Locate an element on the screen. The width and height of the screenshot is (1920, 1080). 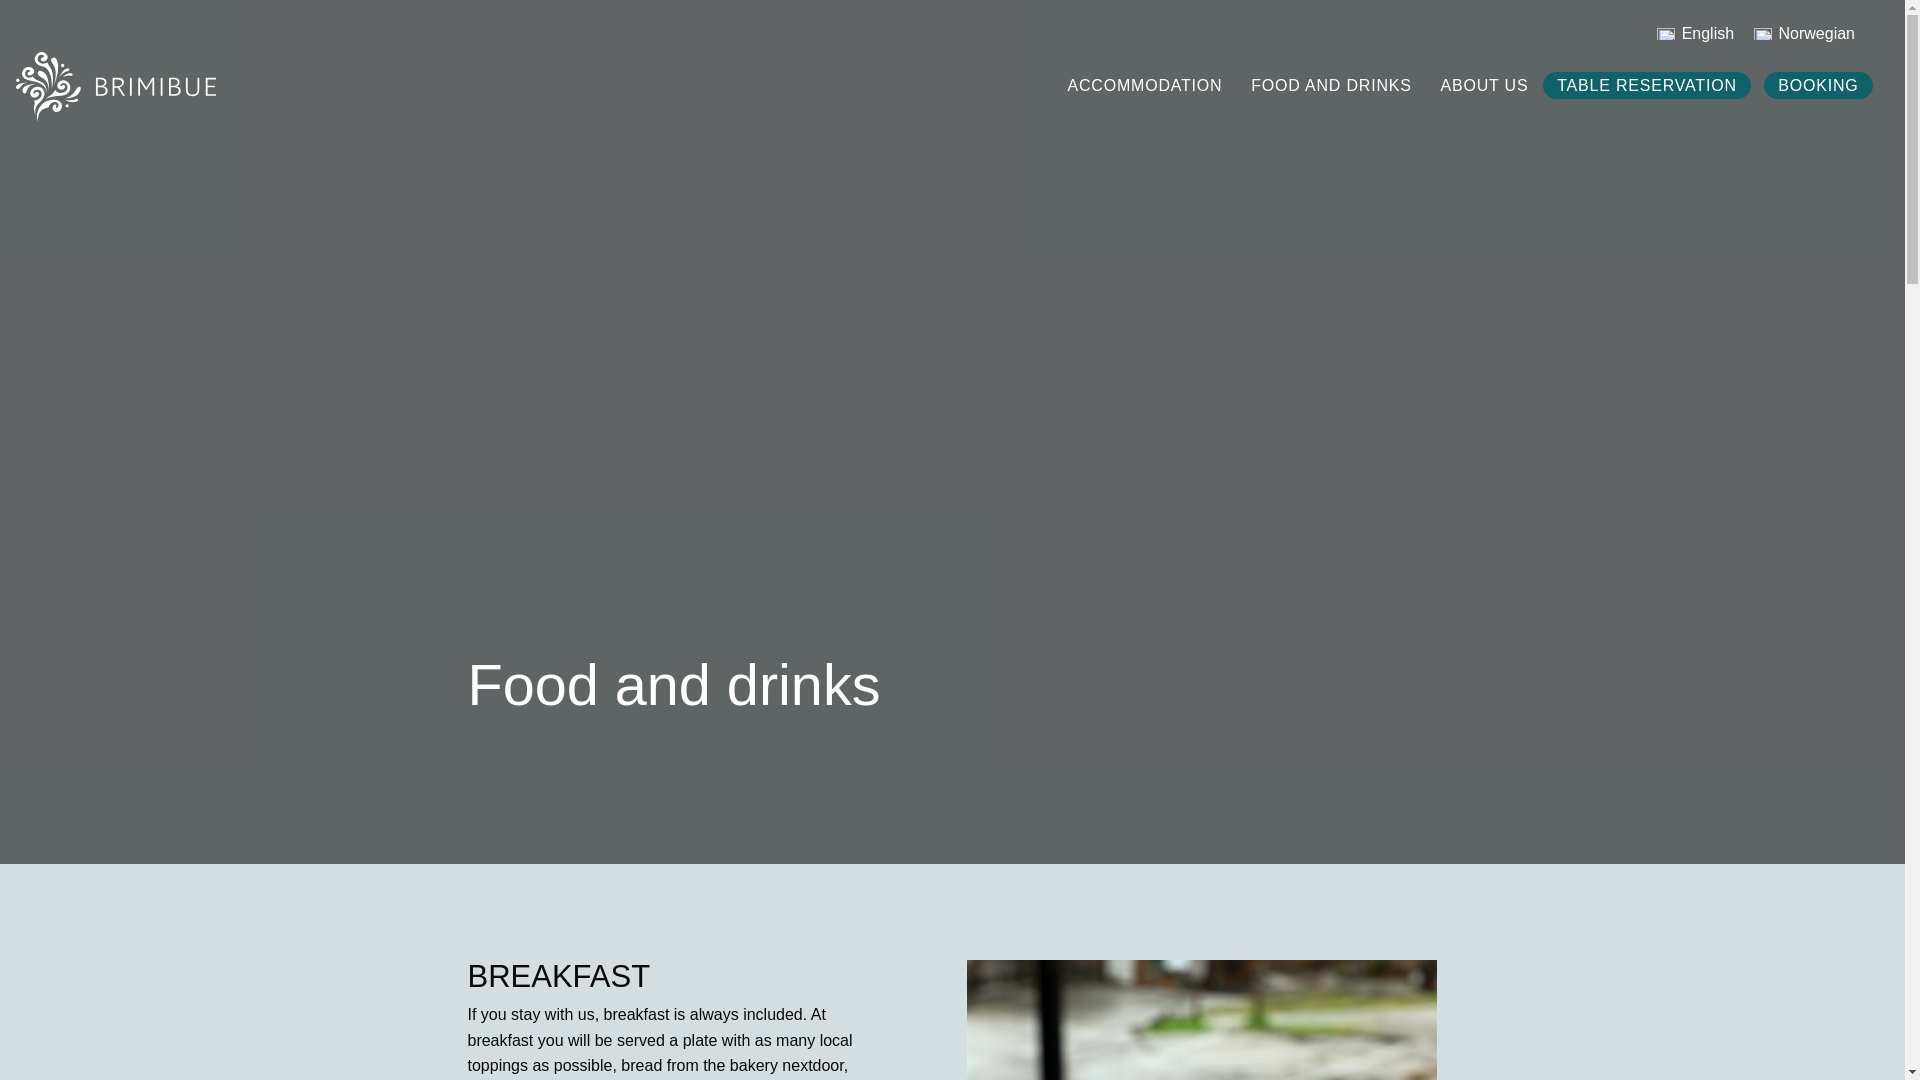
Norwegian is located at coordinates (1804, 34).